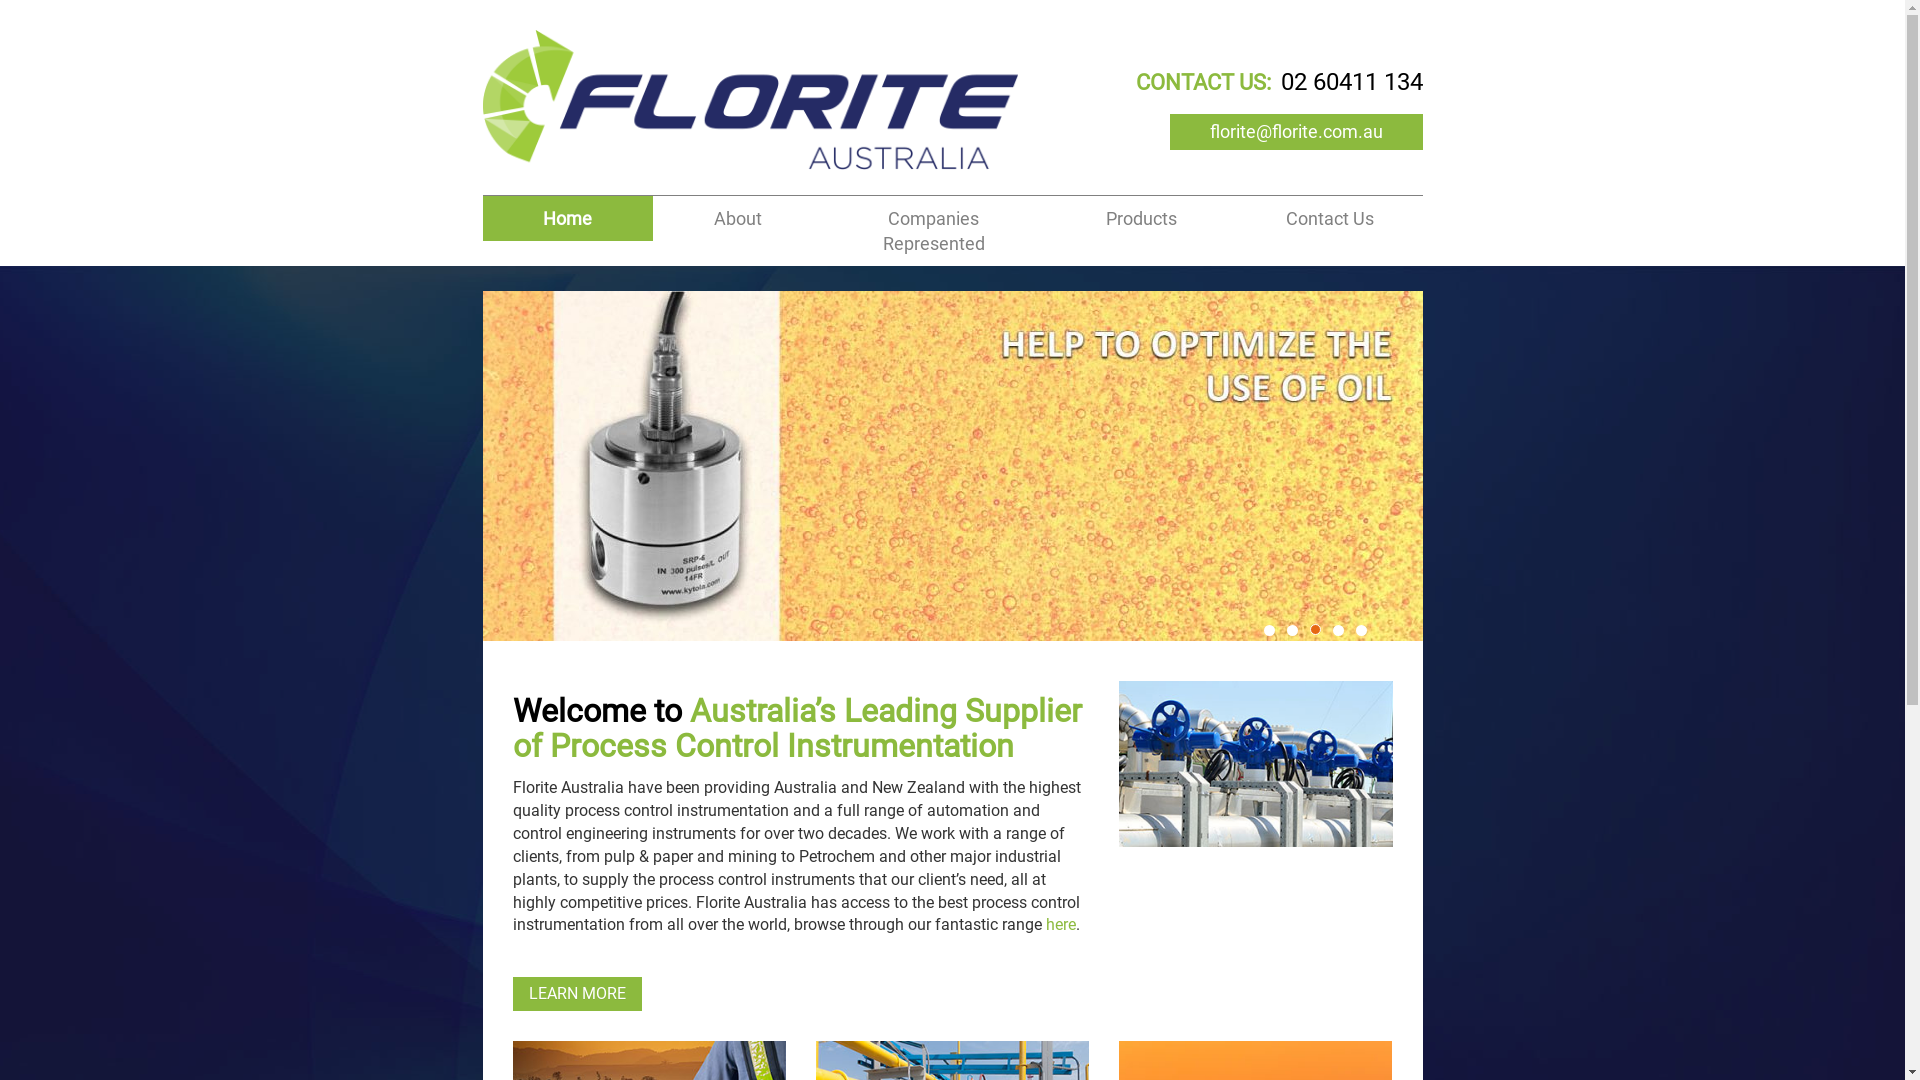 The height and width of the screenshot is (1080, 1920). Describe the element at coordinates (738, 218) in the screenshot. I see `About` at that location.